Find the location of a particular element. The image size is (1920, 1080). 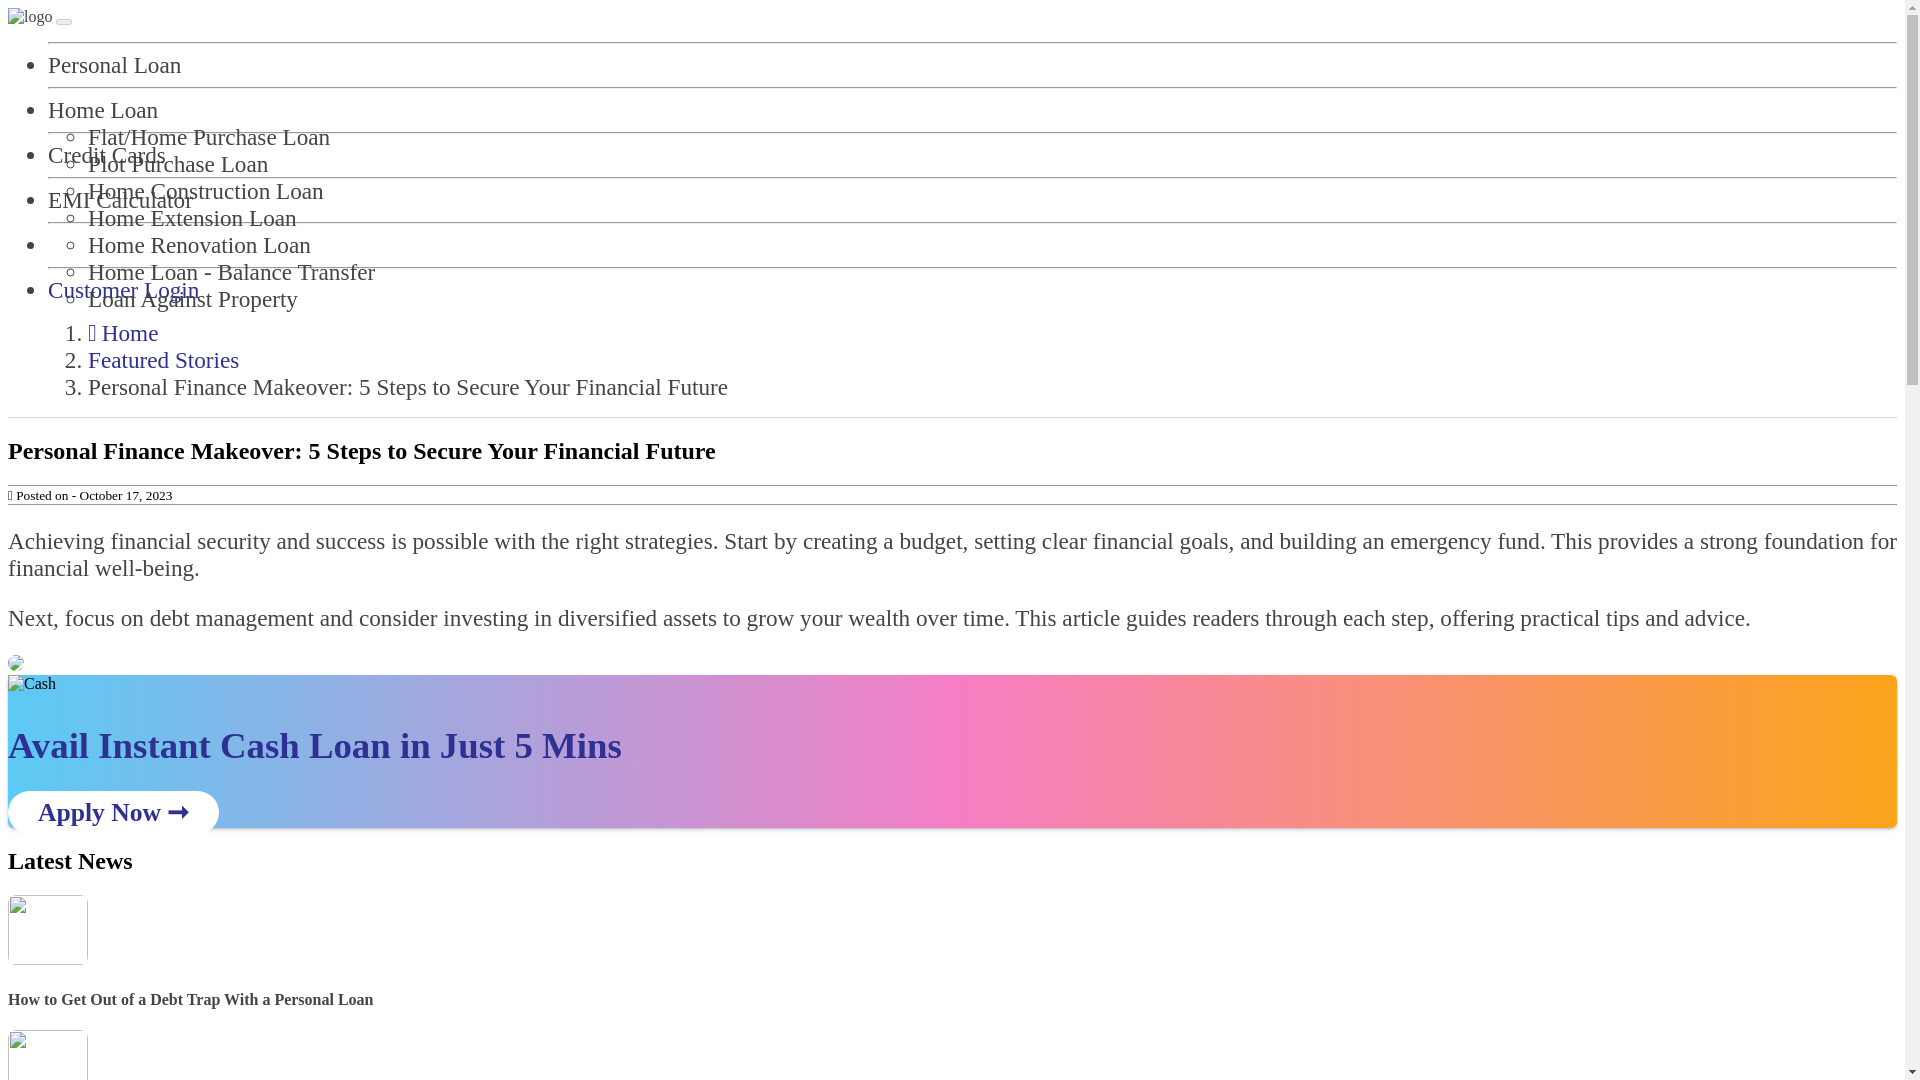

Home Renovation Loan is located at coordinates (200, 245).